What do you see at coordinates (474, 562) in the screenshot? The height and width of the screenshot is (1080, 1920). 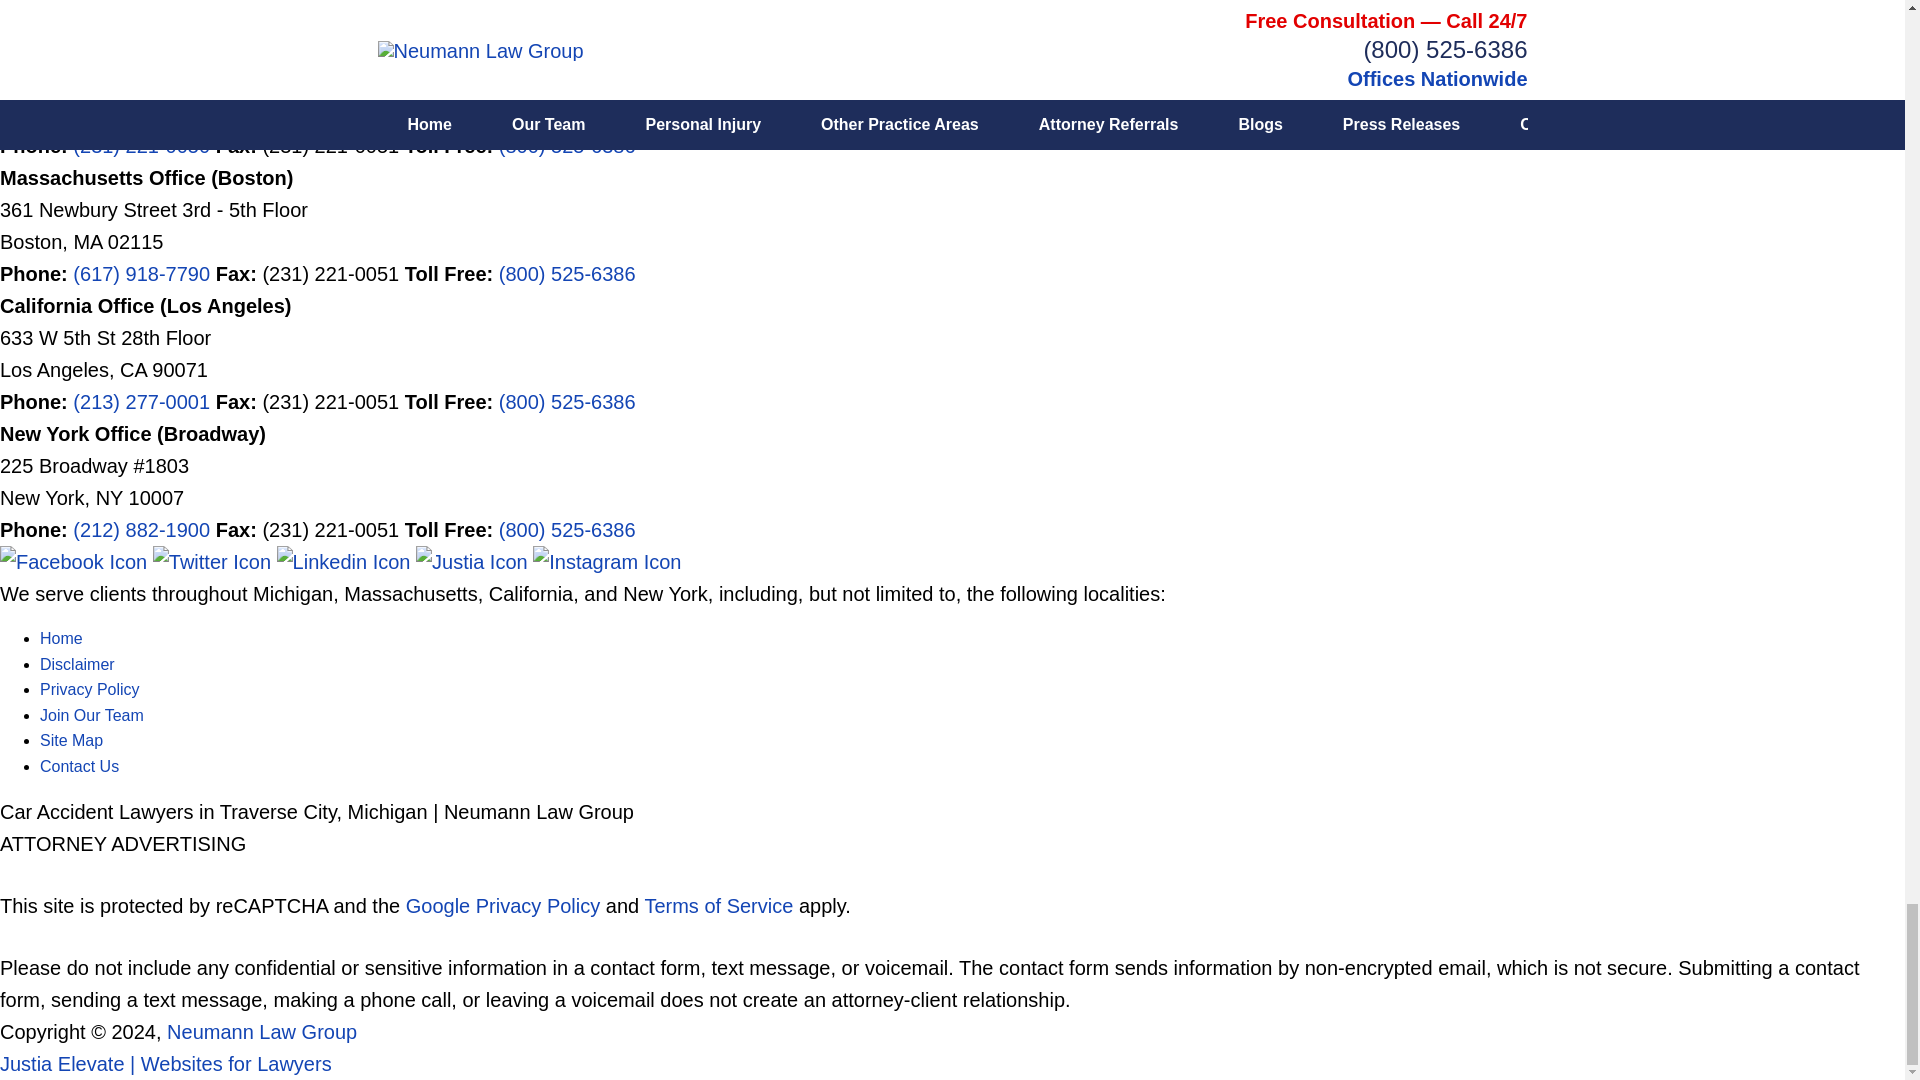 I see `Justia` at bounding box center [474, 562].